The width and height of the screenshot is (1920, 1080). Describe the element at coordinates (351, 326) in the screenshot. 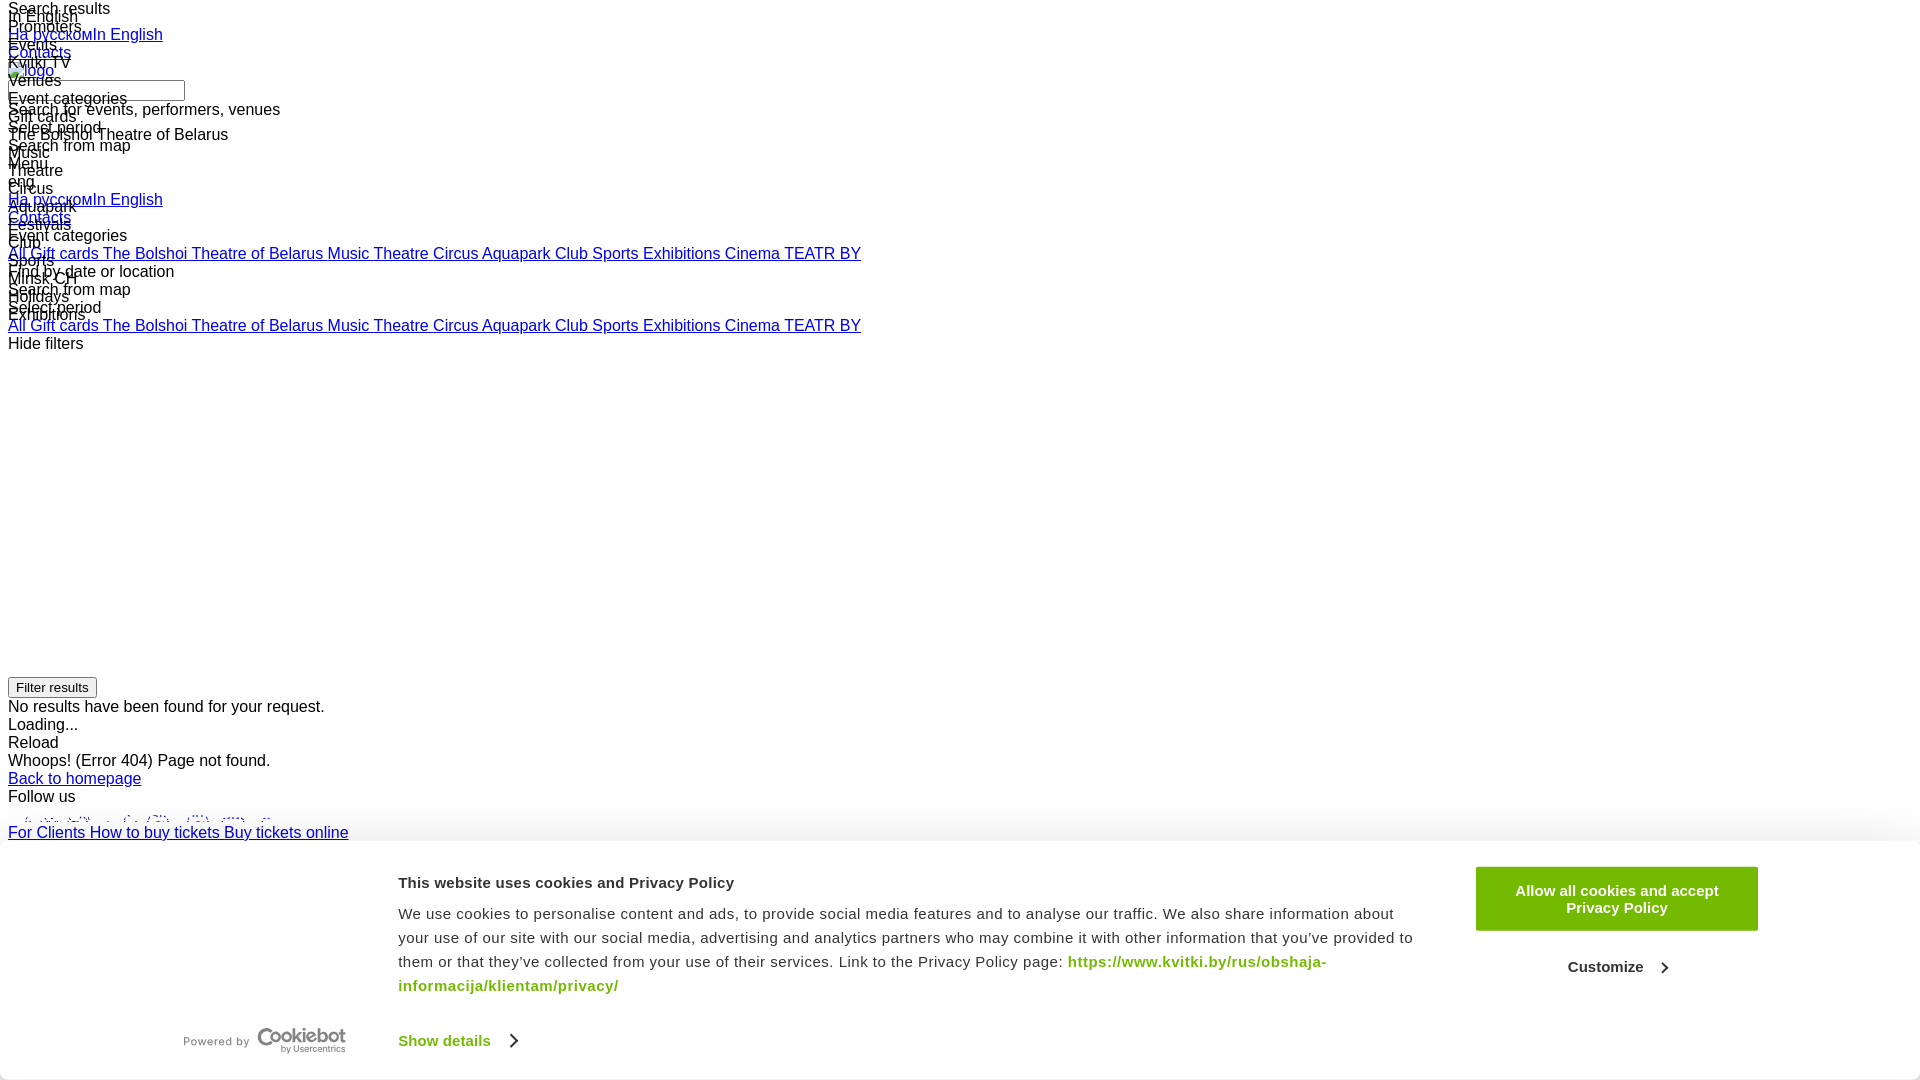

I see `Music` at that location.